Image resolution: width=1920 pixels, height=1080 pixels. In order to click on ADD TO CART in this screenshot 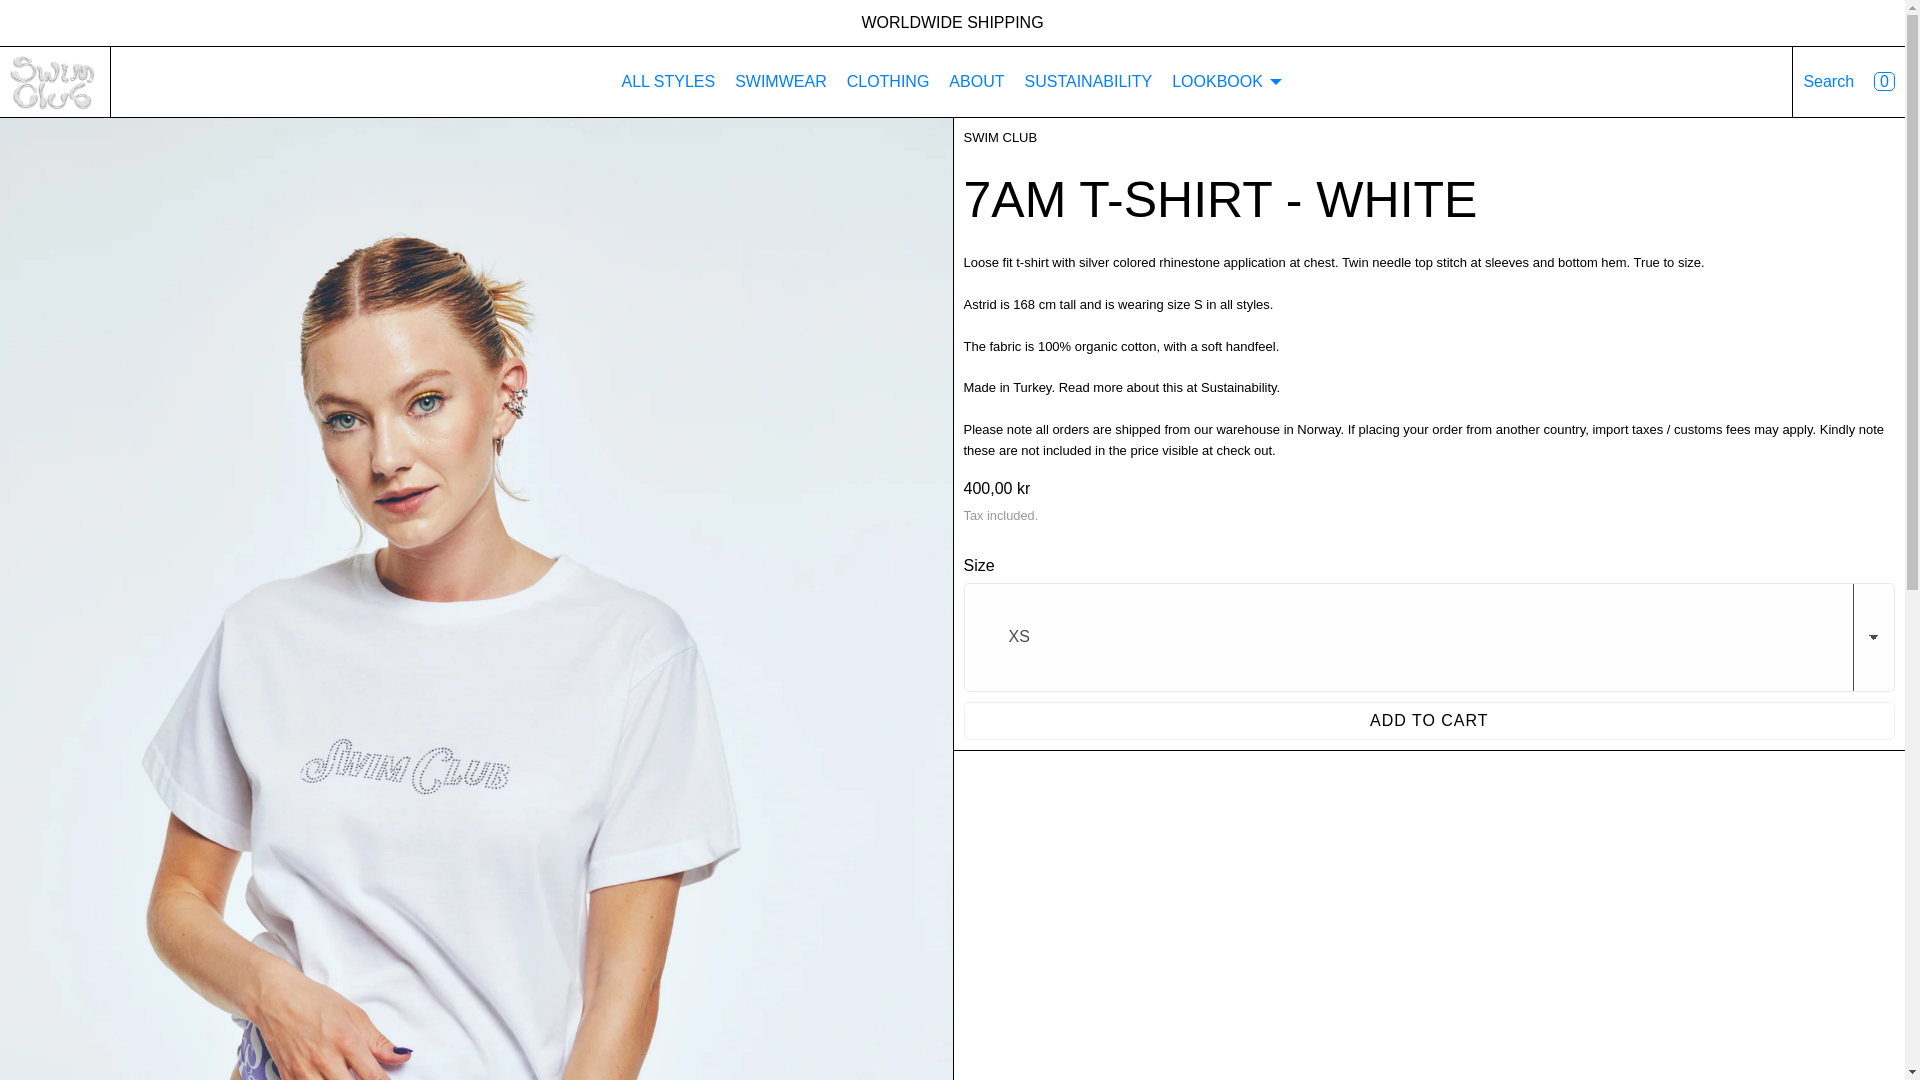, I will do `click(1430, 720)`.